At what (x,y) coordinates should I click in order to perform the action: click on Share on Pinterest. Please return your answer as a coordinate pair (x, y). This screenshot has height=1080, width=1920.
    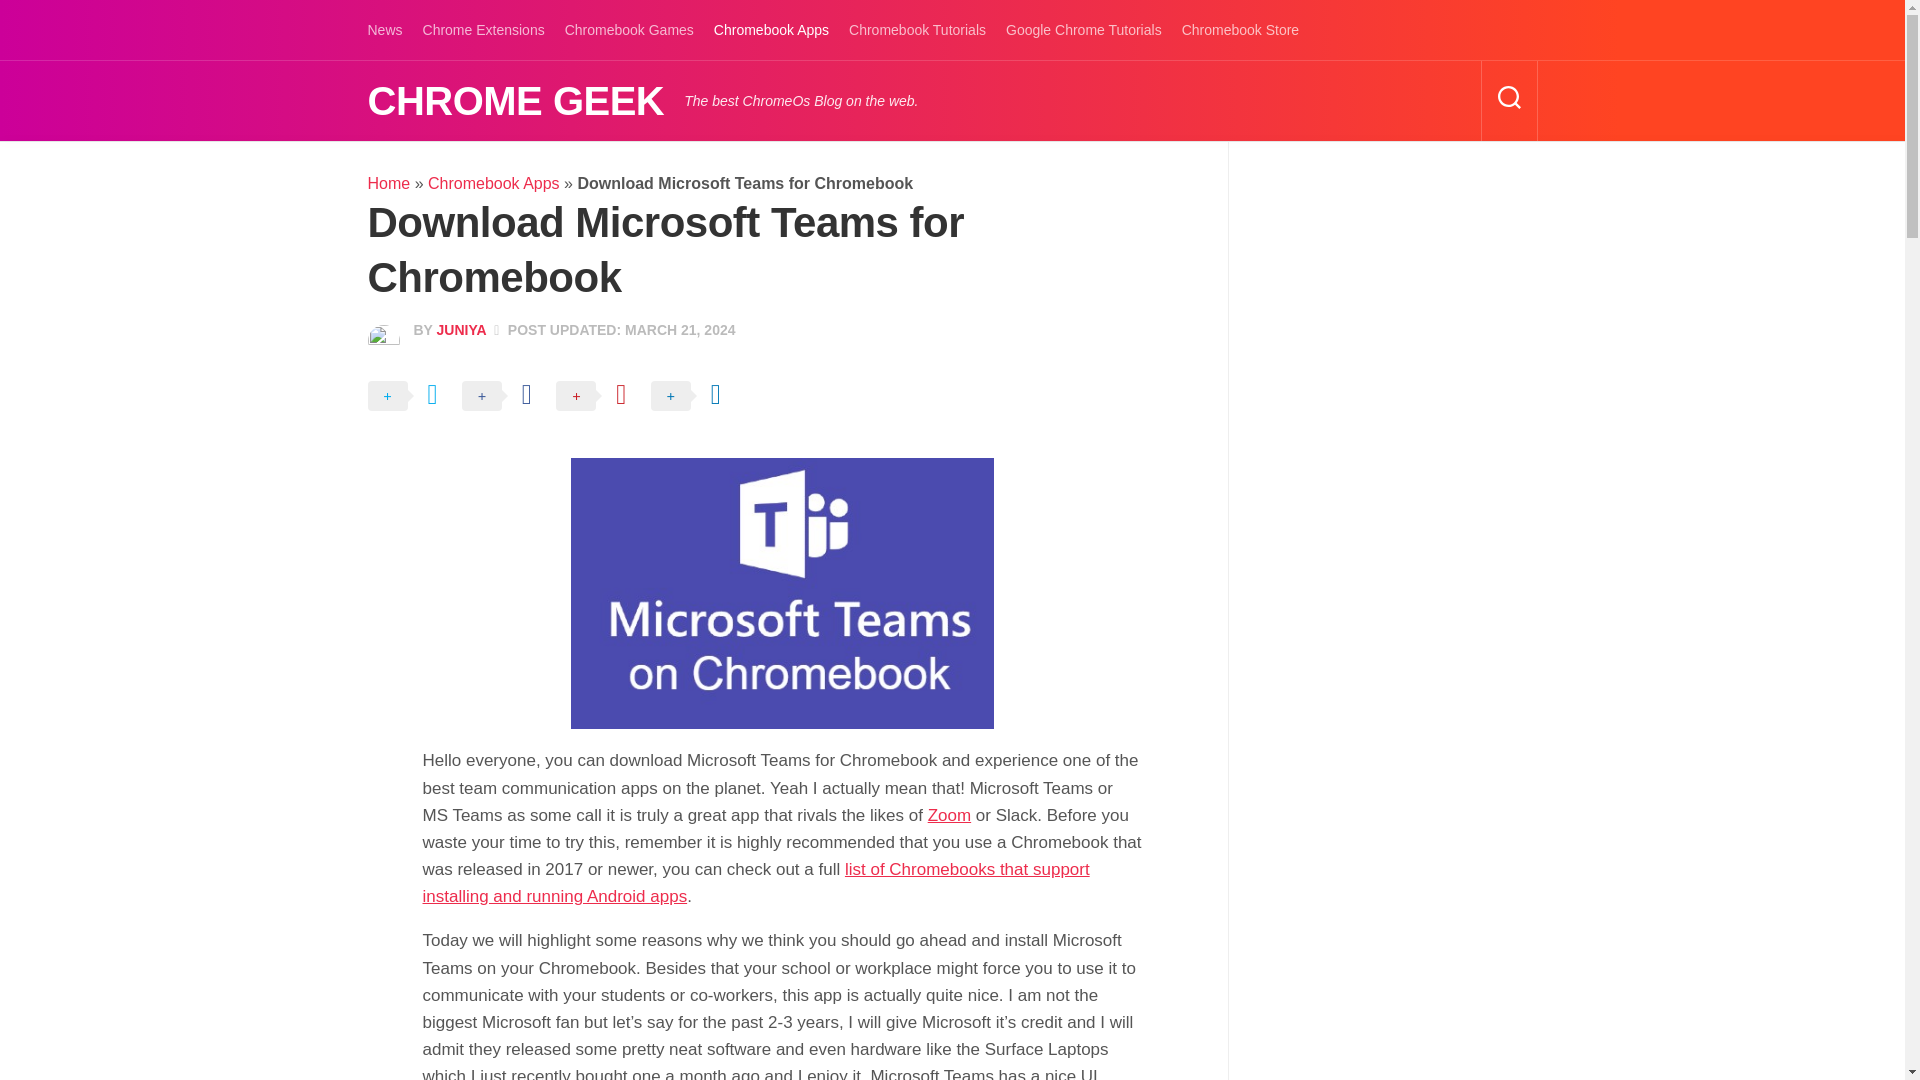
    Looking at the image, I should click on (600, 396).